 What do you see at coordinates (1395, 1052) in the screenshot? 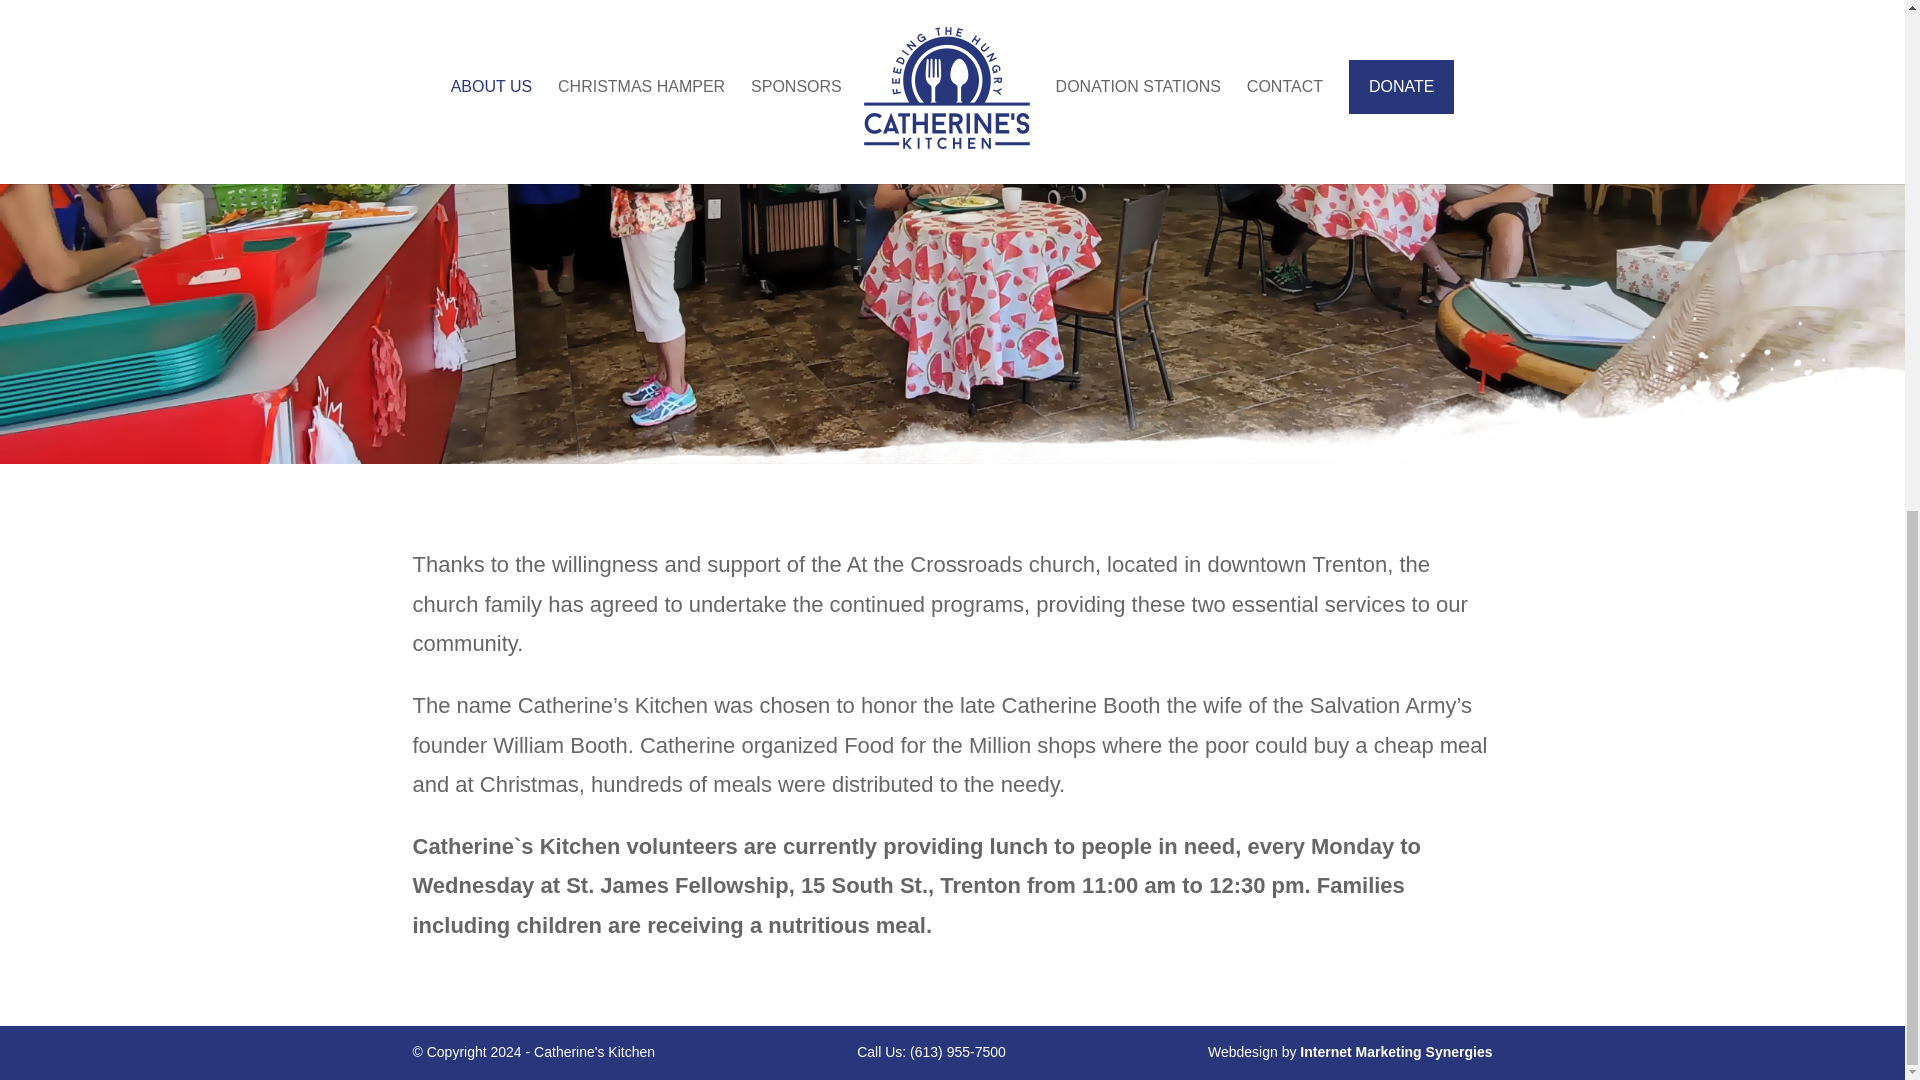
I see `Internet Marketing Synergies` at bounding box center [1395, 1052].